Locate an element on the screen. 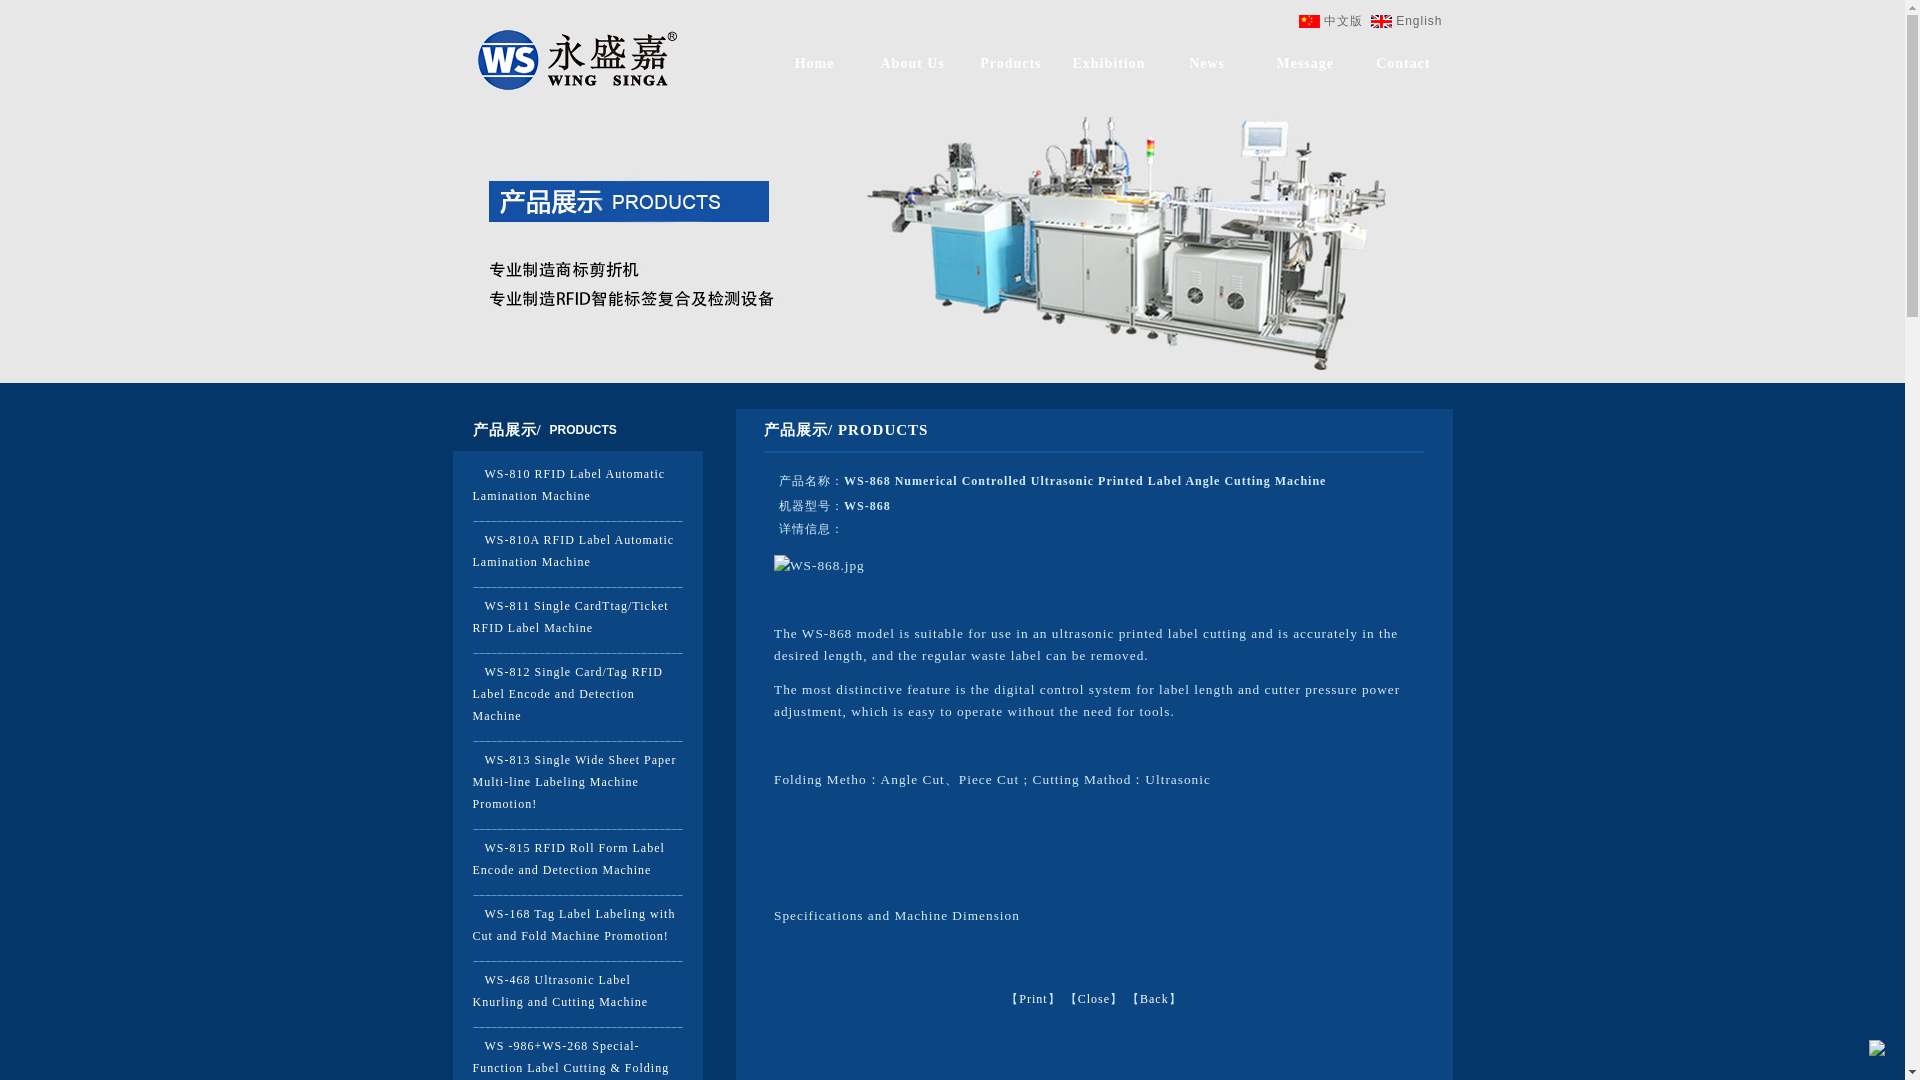 This screenshot has height=1080, width=1920. Exhibition is located at coordinates (1108, 64).